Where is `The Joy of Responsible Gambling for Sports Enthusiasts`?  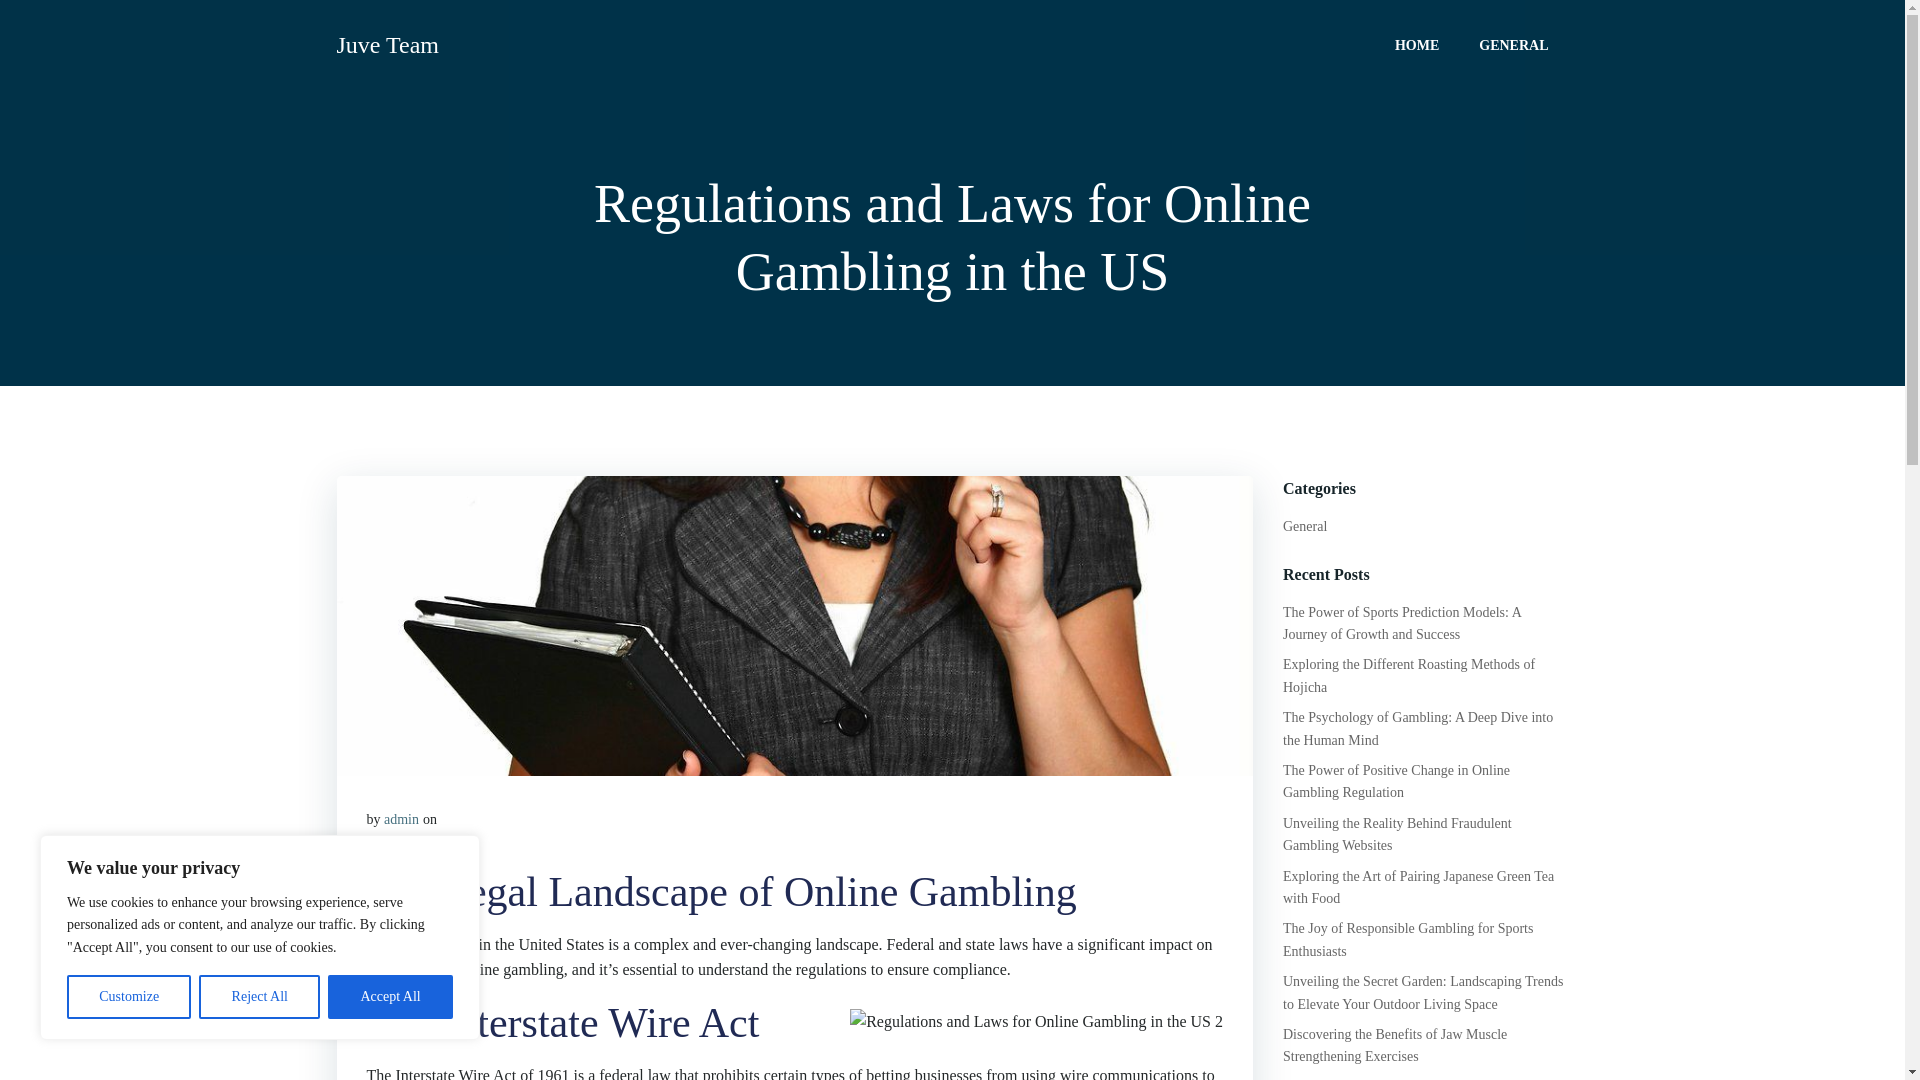 The Joy of Responsible Gambling for Sports Enthusiasts is located at coordinates (1407, 939).